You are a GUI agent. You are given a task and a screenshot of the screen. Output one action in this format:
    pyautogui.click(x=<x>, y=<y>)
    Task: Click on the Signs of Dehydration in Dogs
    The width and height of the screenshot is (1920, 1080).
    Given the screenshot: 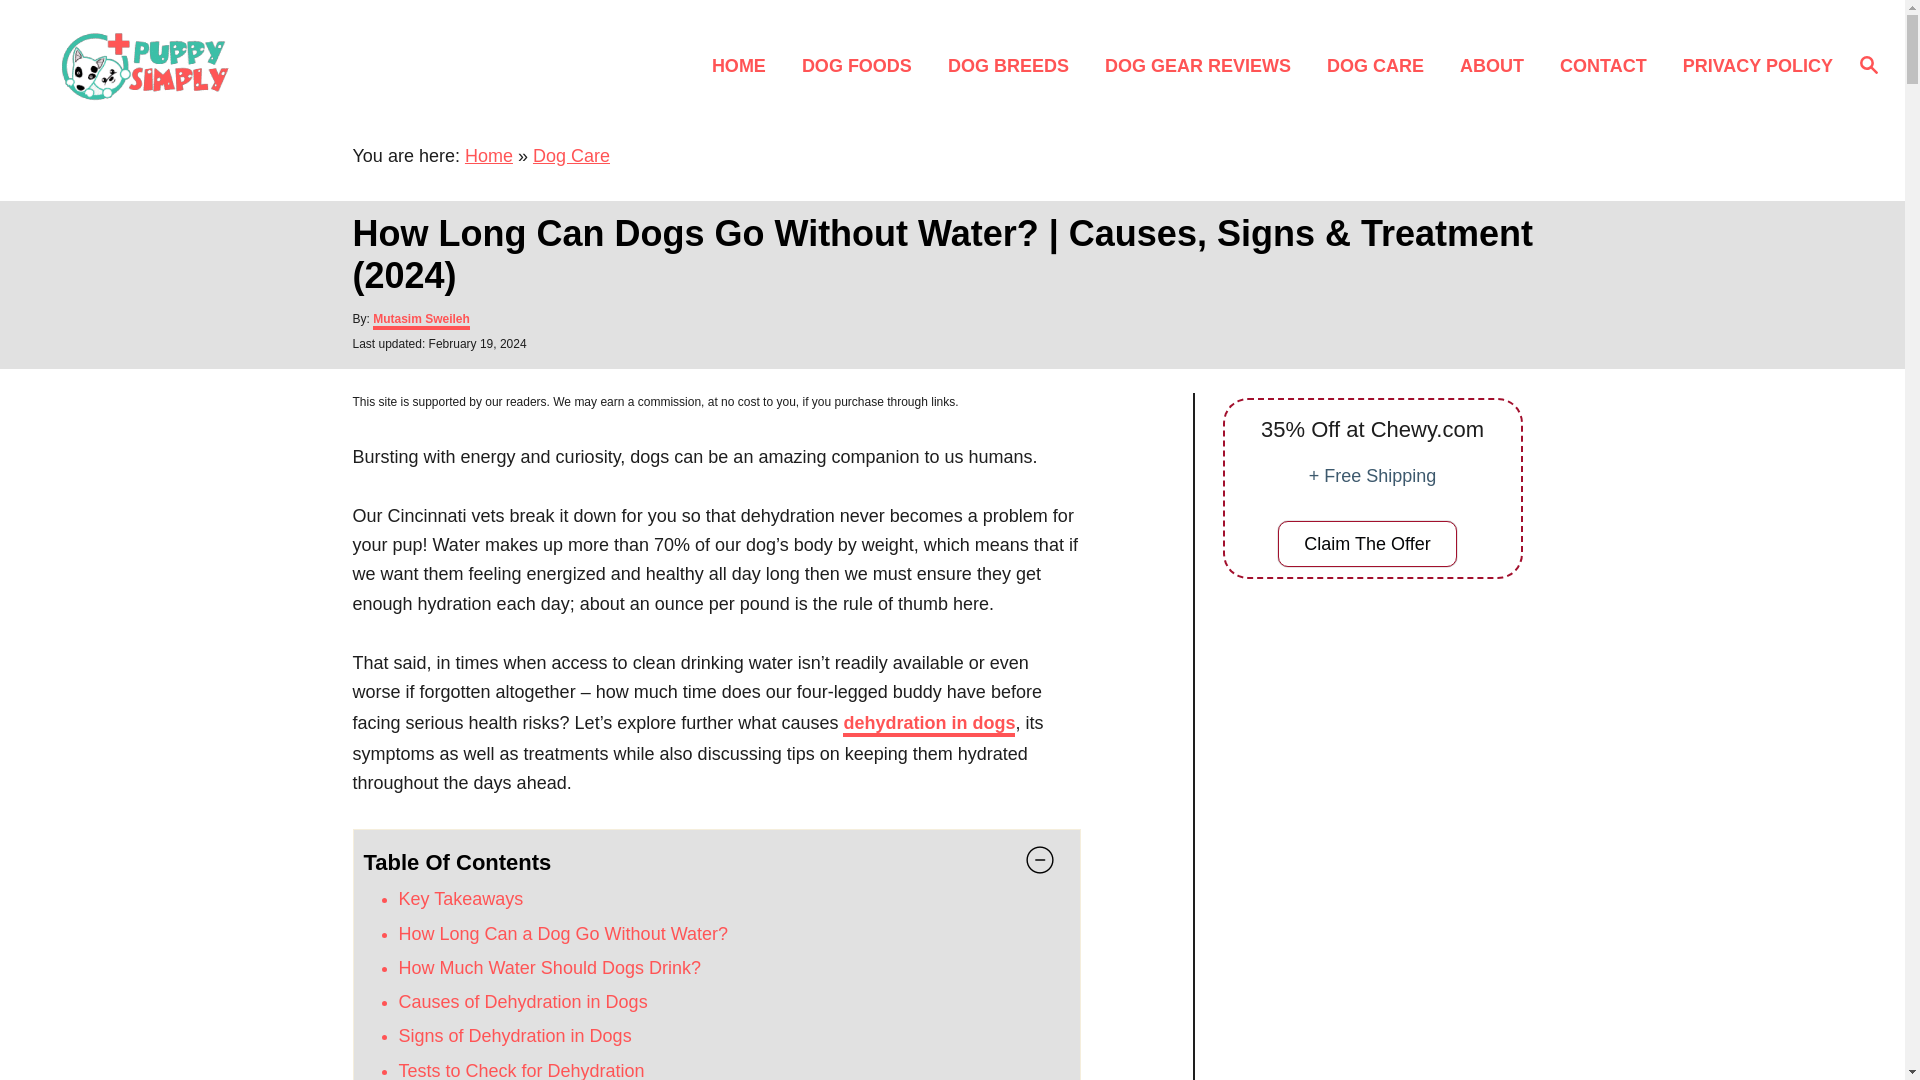 What is the action you would take?
    pyautogui.click(x=514, y=1036)
    